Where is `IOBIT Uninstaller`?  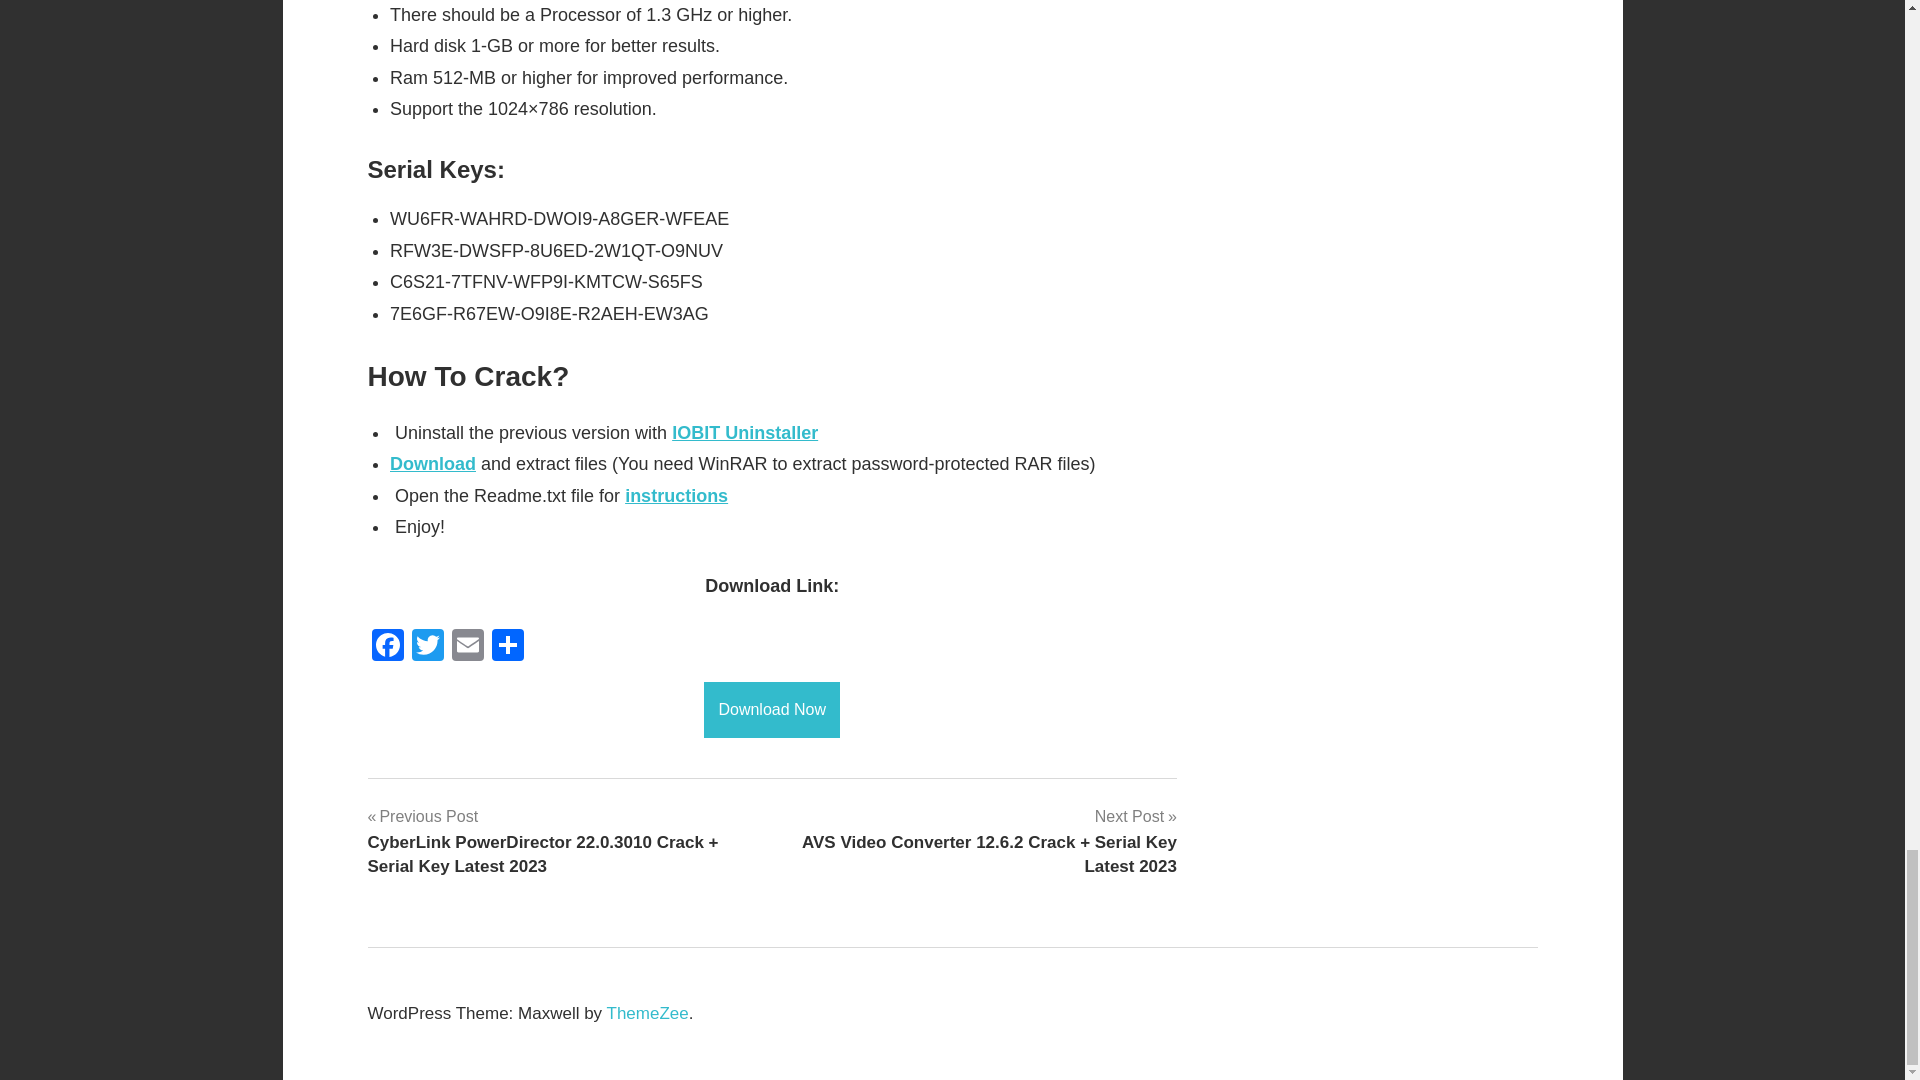 IOBIT Uninstaller is located at coordinates (744, 432).